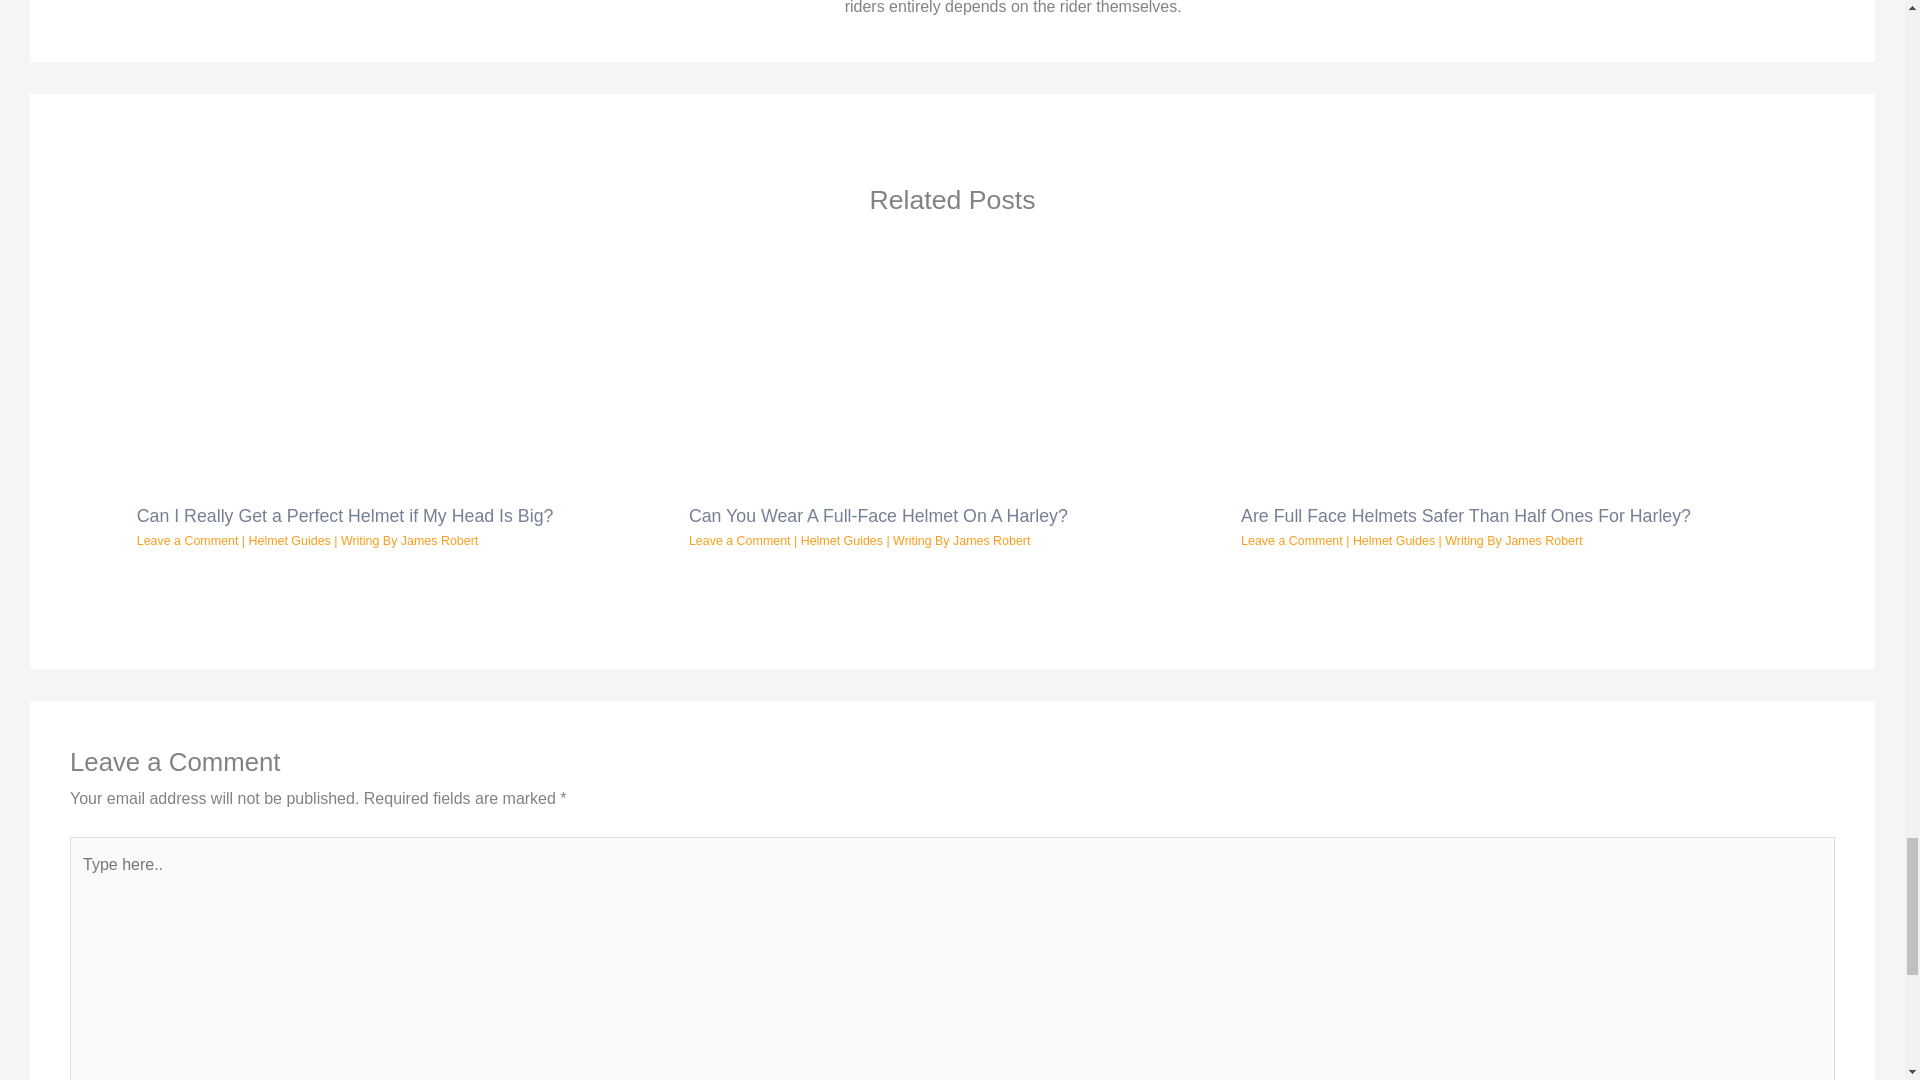 This screenshot has height=1080, width=1920. What do you see at coordinates (290, 540) in the screenshot?
I see `Helmet Guides` at bounding box center [290, 540].